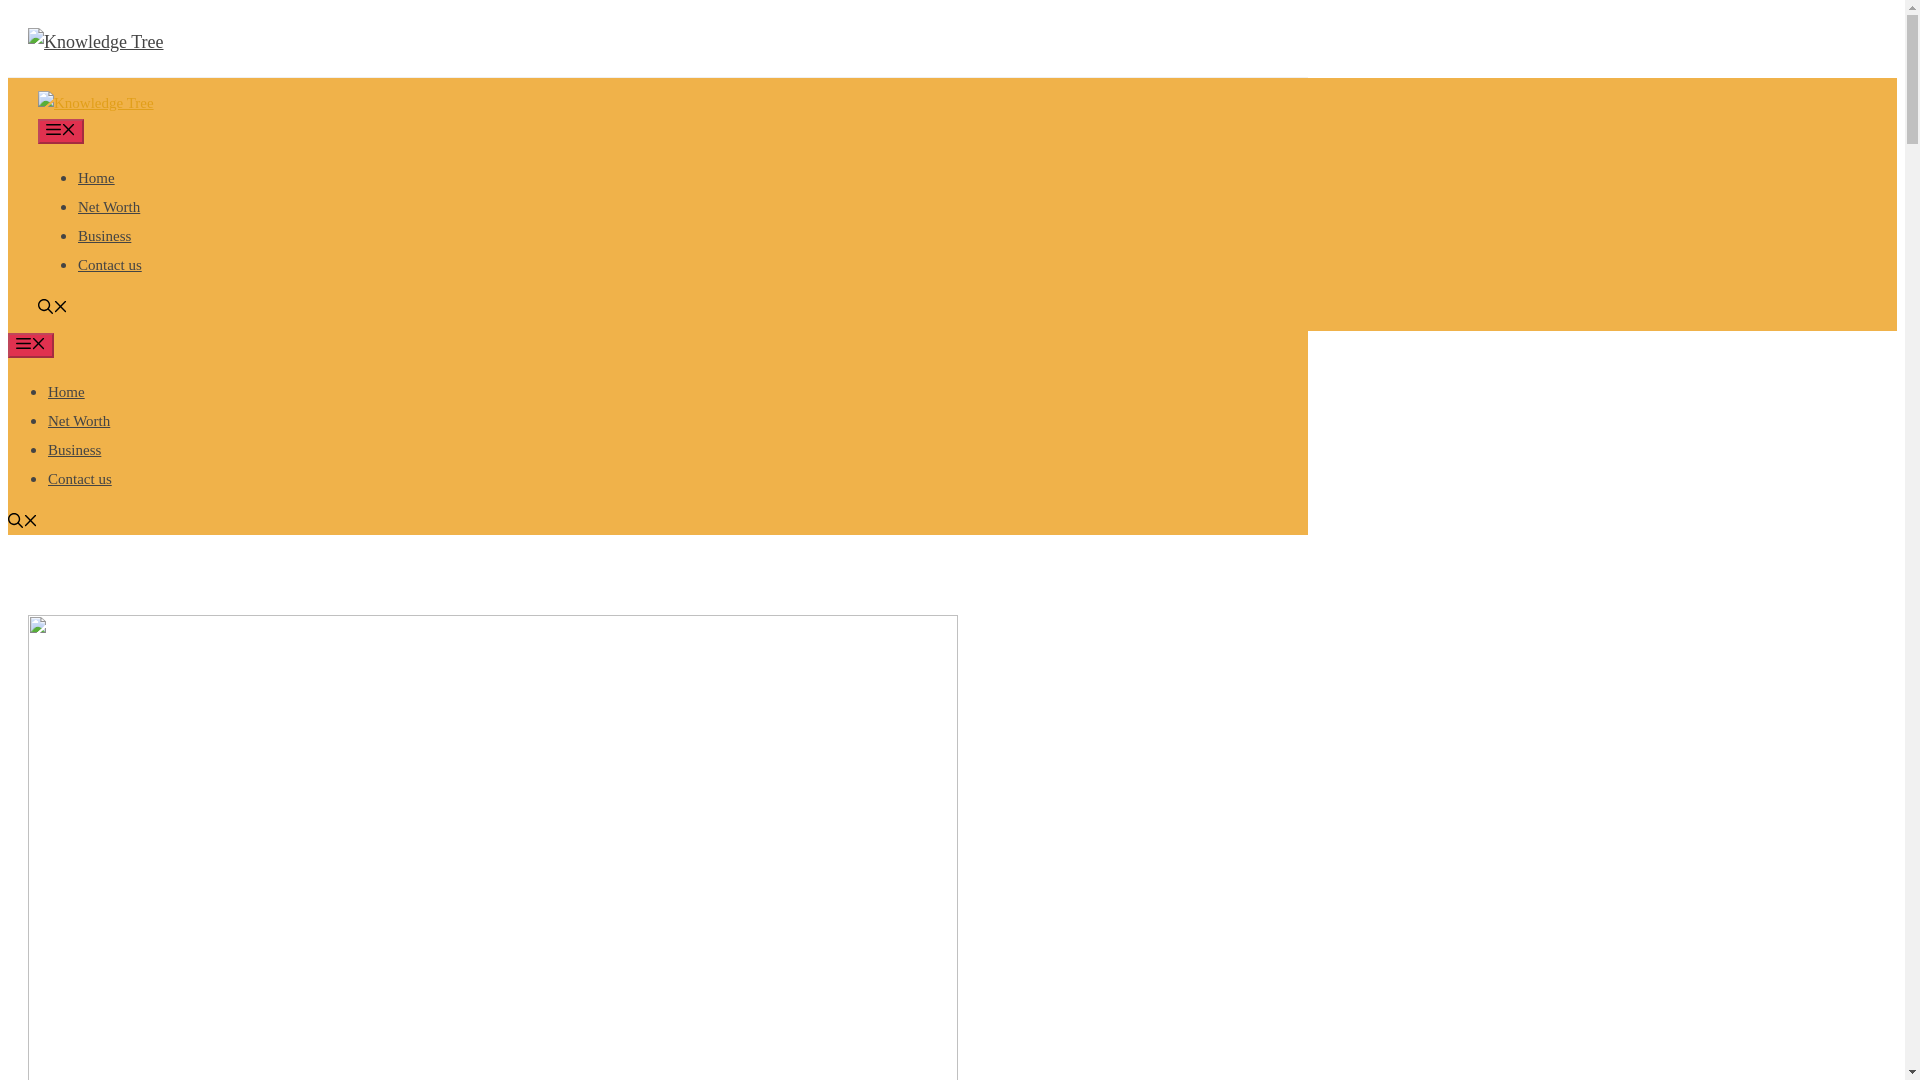  Describe the element at coordinates (78, 420) in the screenshot. I see `Net Worth` at that location.